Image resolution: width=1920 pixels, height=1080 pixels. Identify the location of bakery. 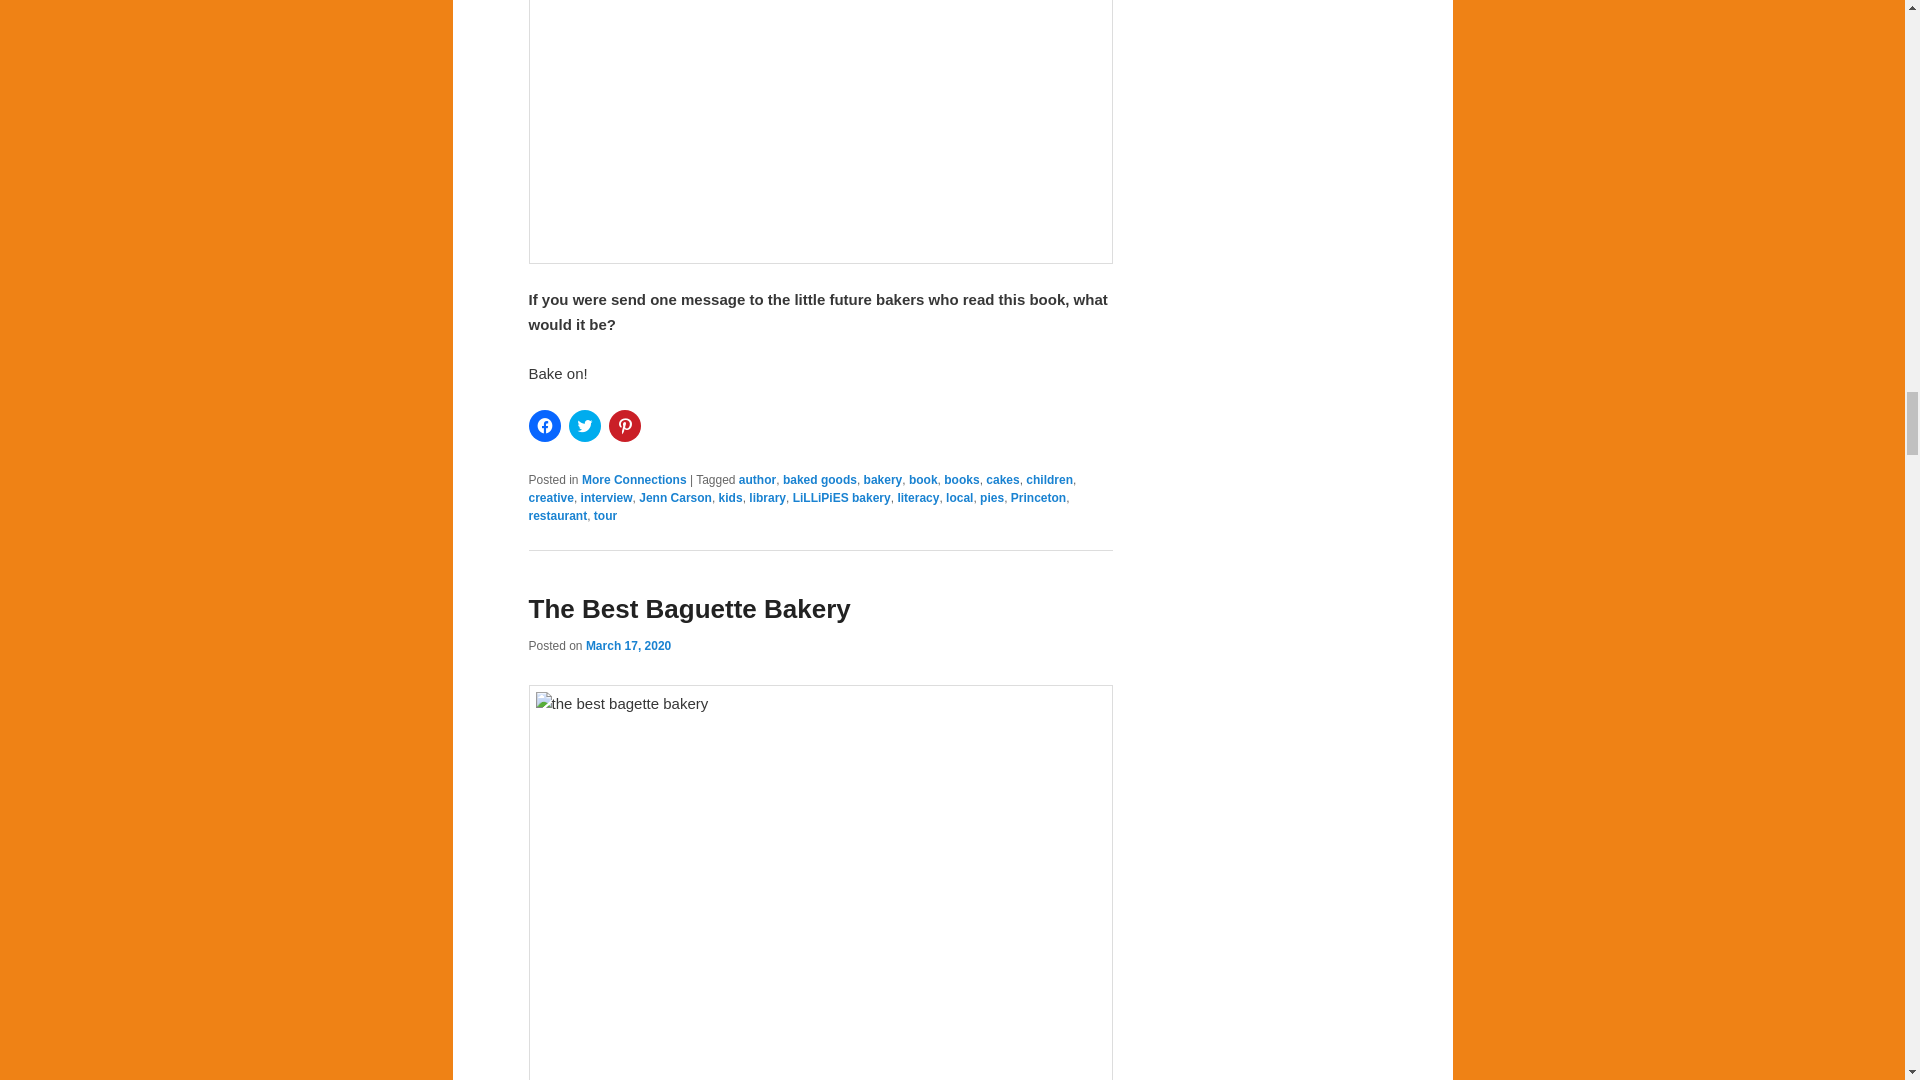
(883, 480).